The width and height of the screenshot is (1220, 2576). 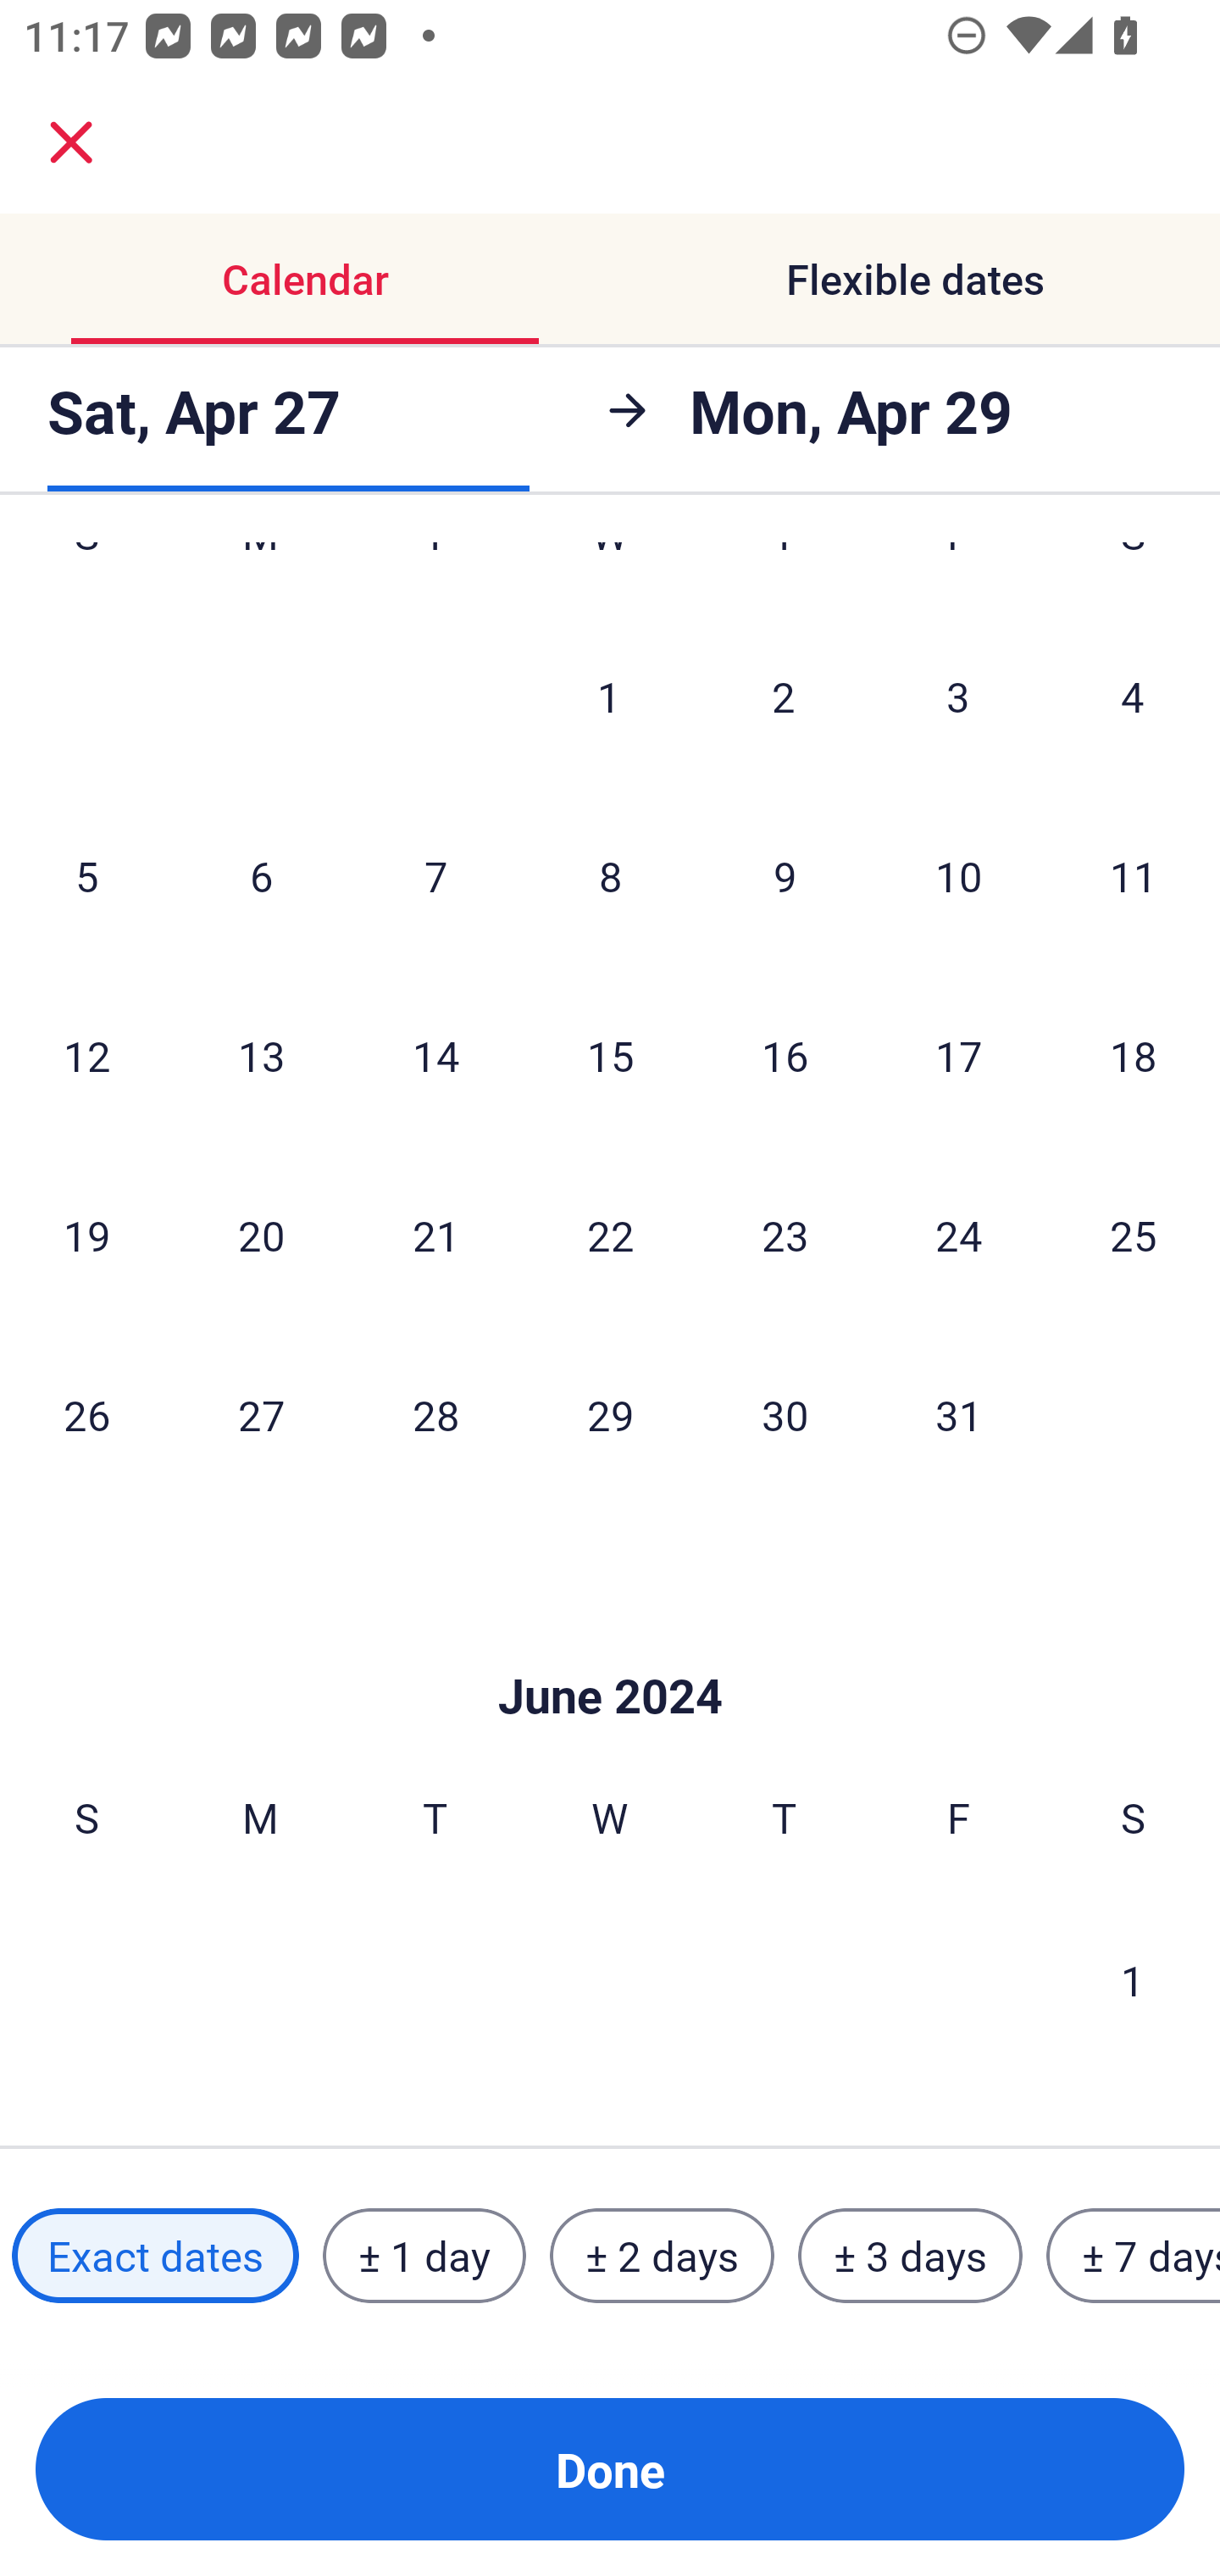 What do you see at coordinates (261, 875) in the screenshot?
I see `6 Monday, May 6, 2024` at bounding box center [261, 875].